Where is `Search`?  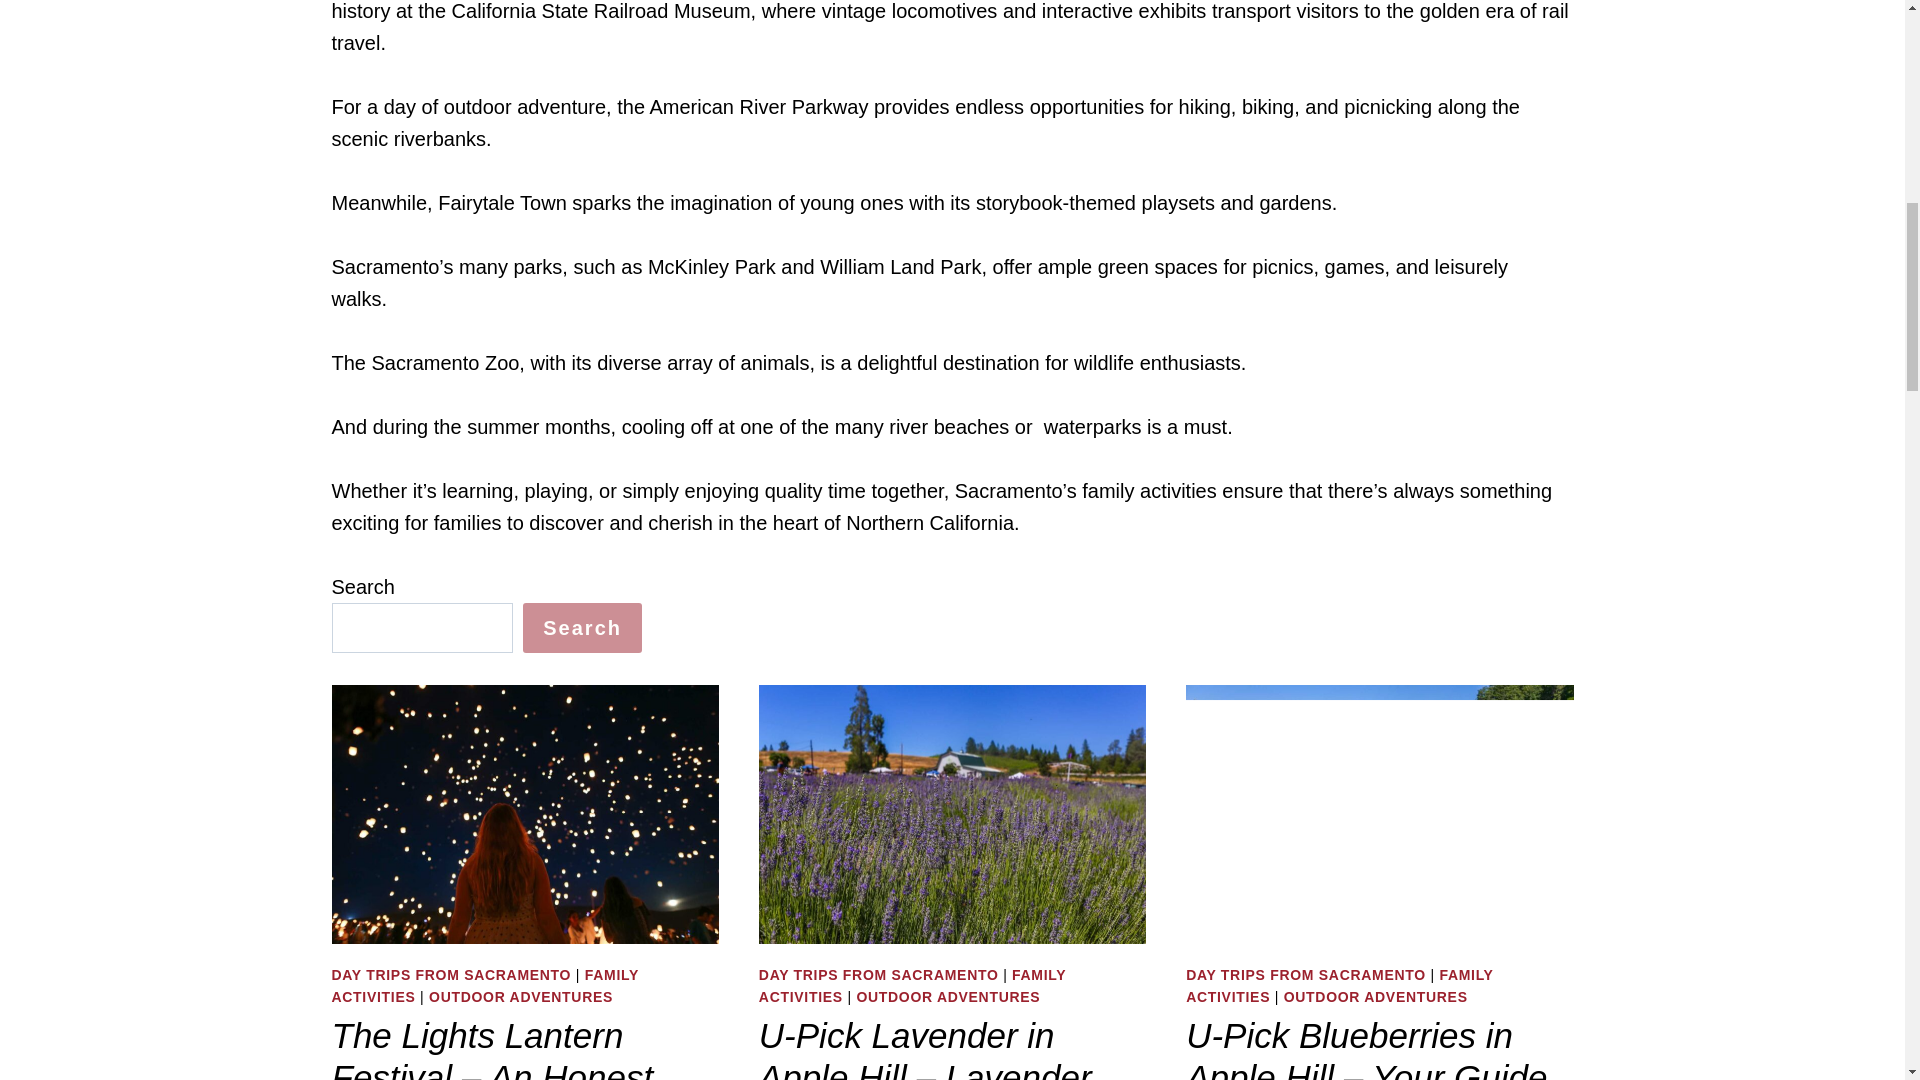
Search is located at coordinates (582, 628).